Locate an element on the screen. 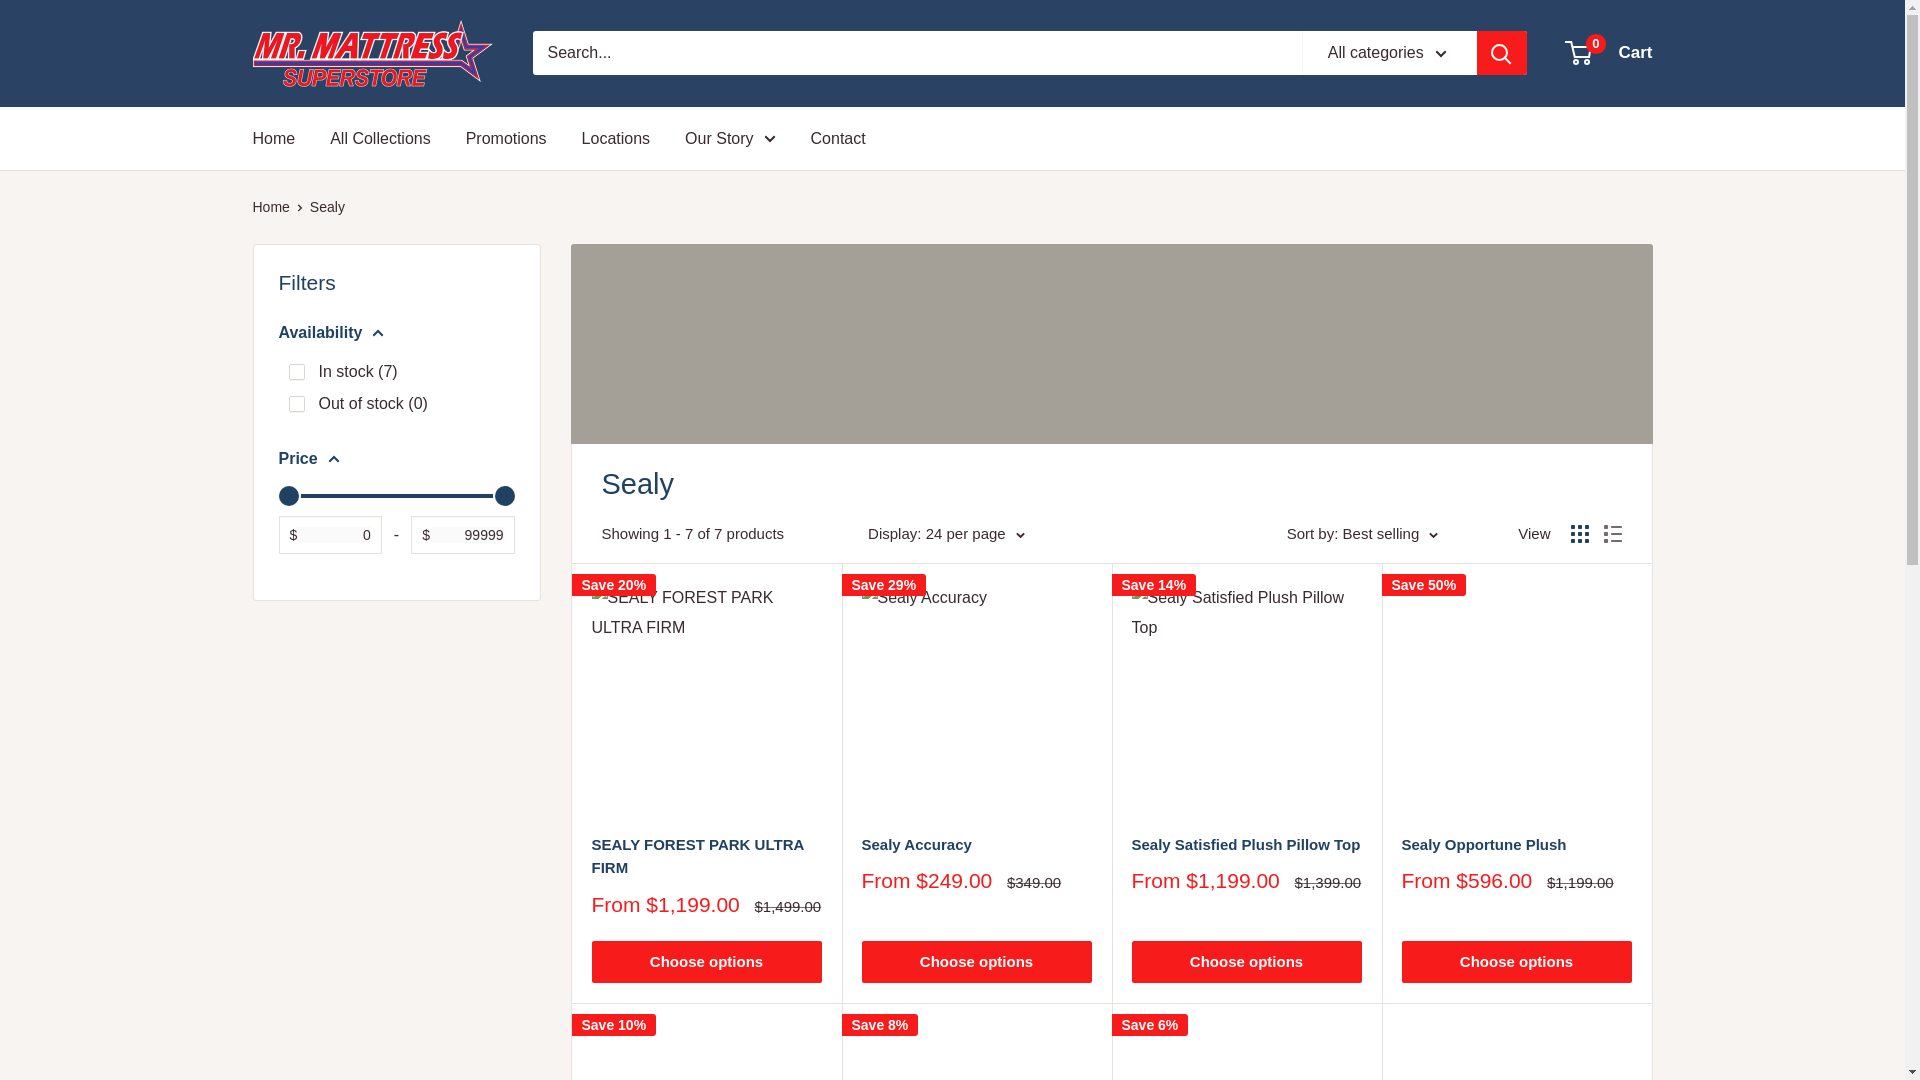 Image resolution: width=1920 pixels, height=1080 pixels. Home is located at coordinates (270, 206).